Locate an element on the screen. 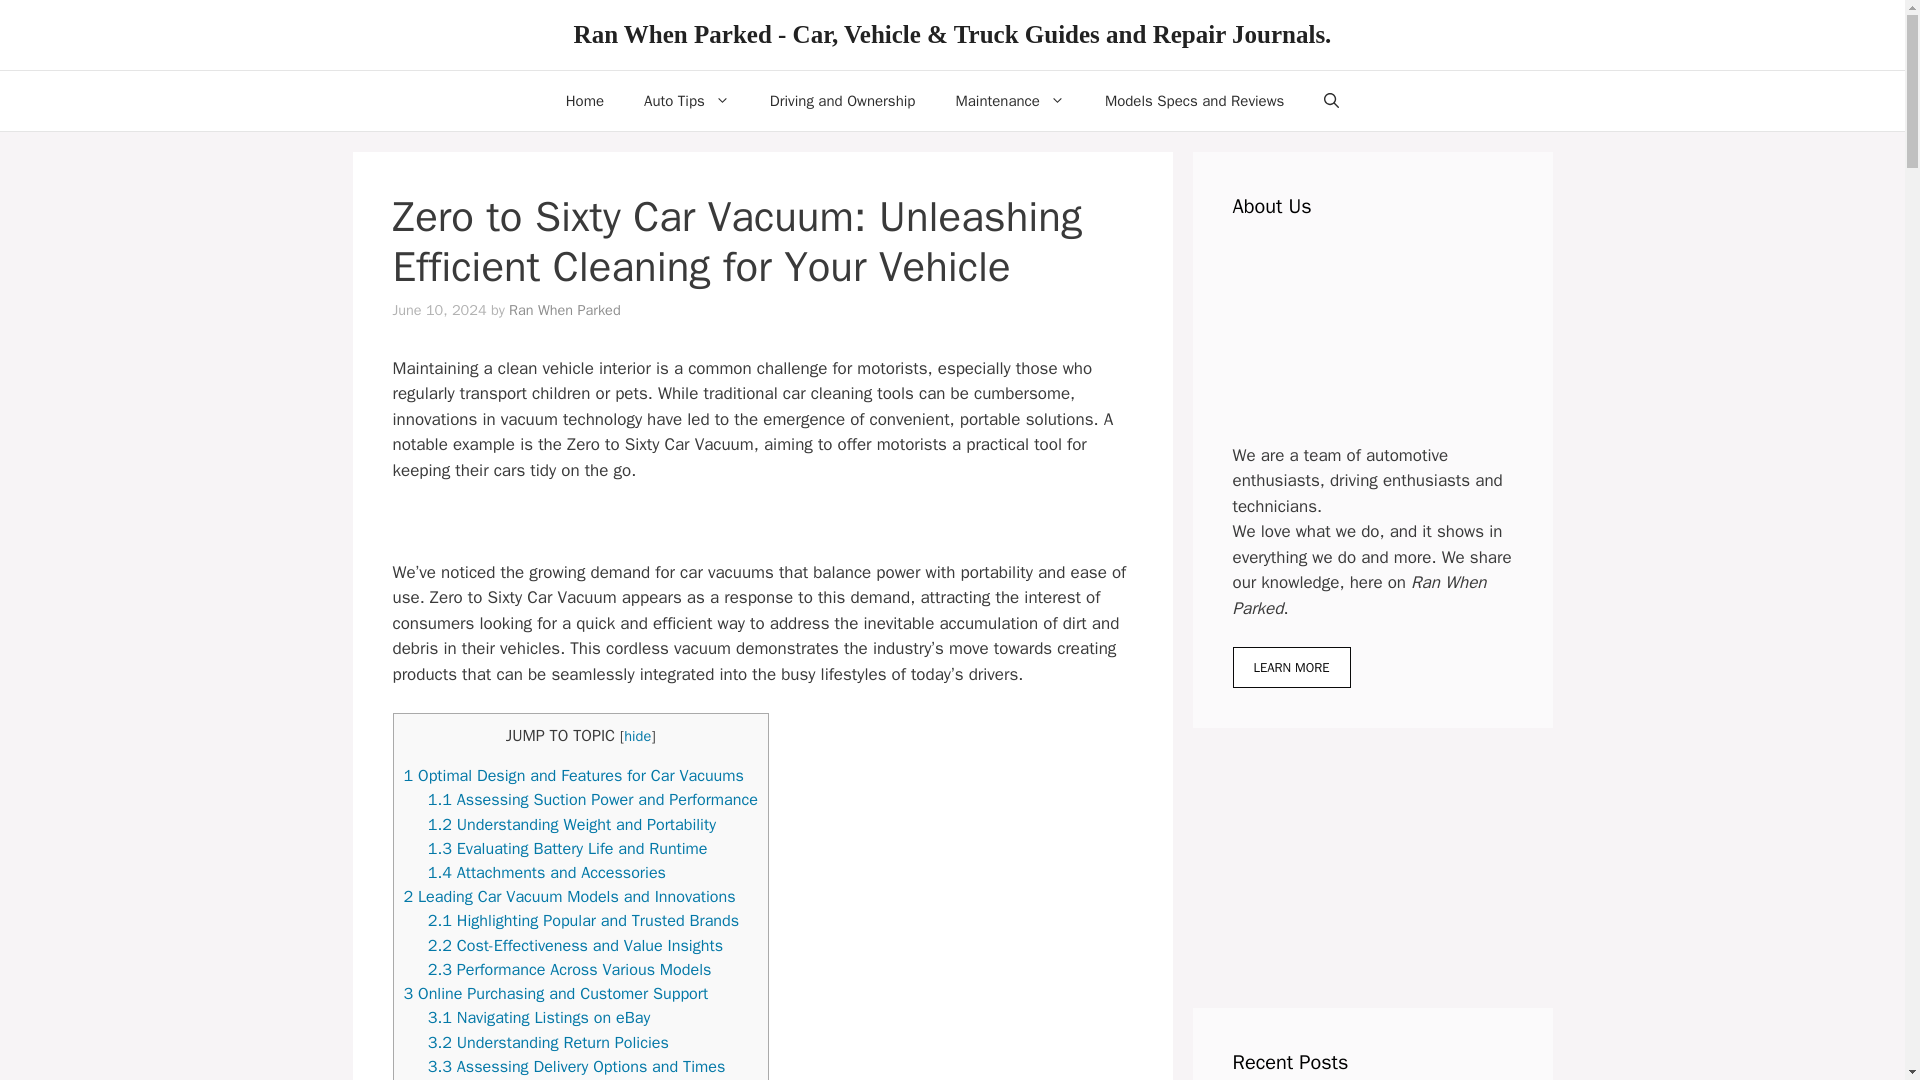 This screenshot has width=1920, height=1080. Home is located at coordinates (584, 100).